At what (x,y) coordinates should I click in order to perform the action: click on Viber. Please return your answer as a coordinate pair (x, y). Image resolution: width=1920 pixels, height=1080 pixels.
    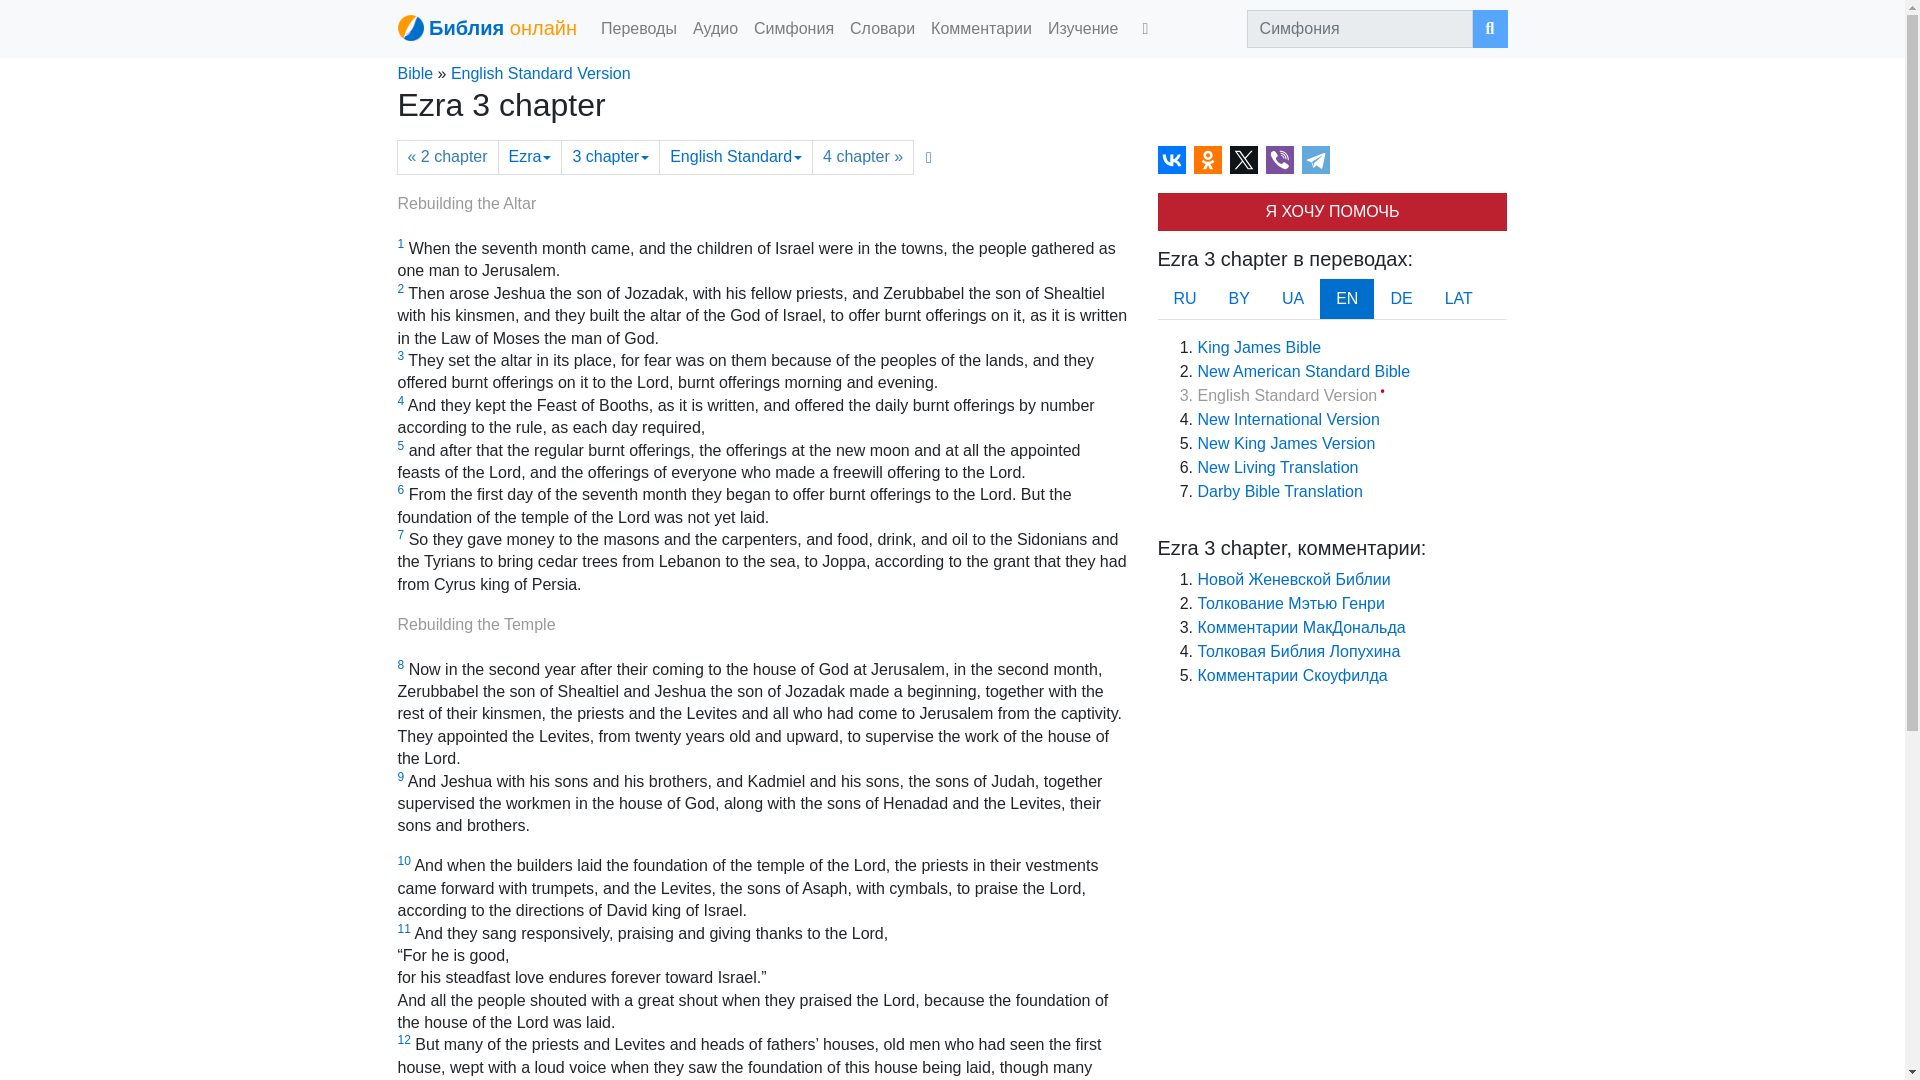
    Looking at the image, I should click on (1280, 159).